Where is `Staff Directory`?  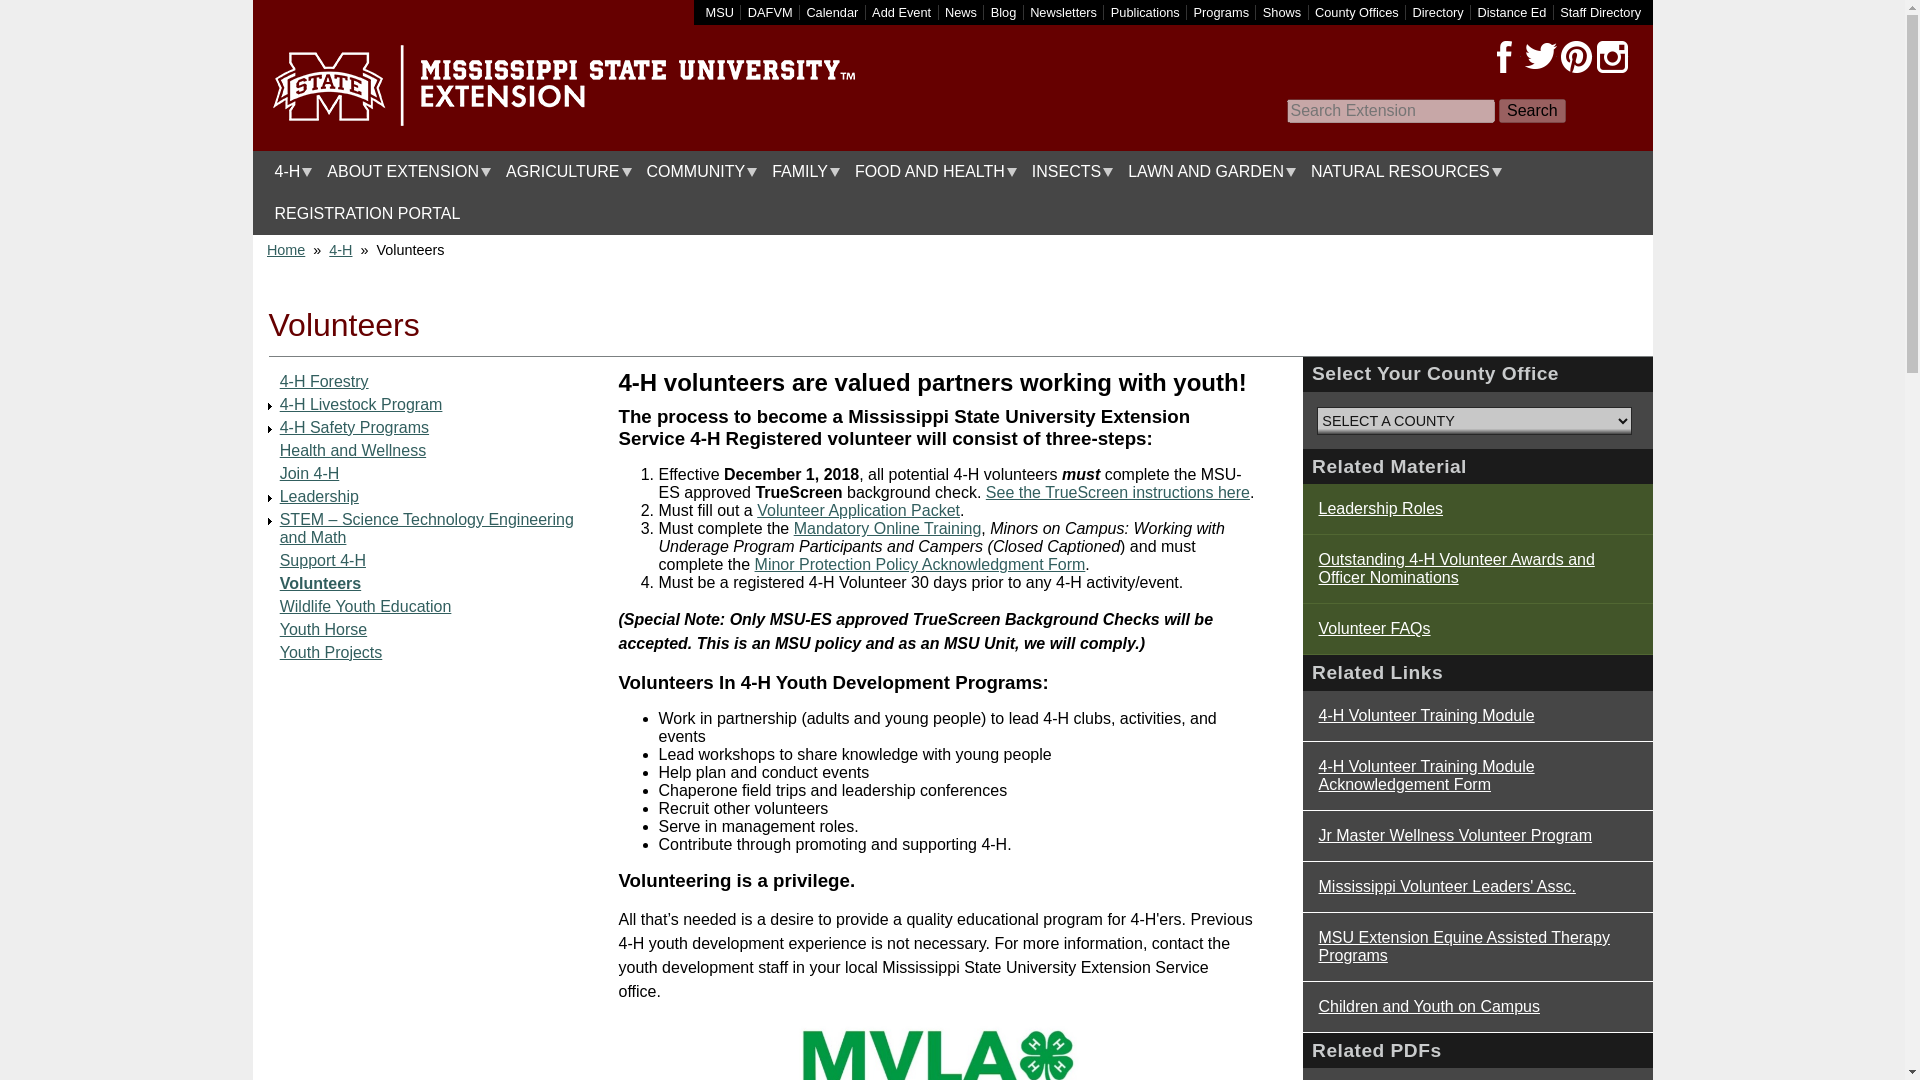 Staff Directory is located at coordinates (1600, 12).